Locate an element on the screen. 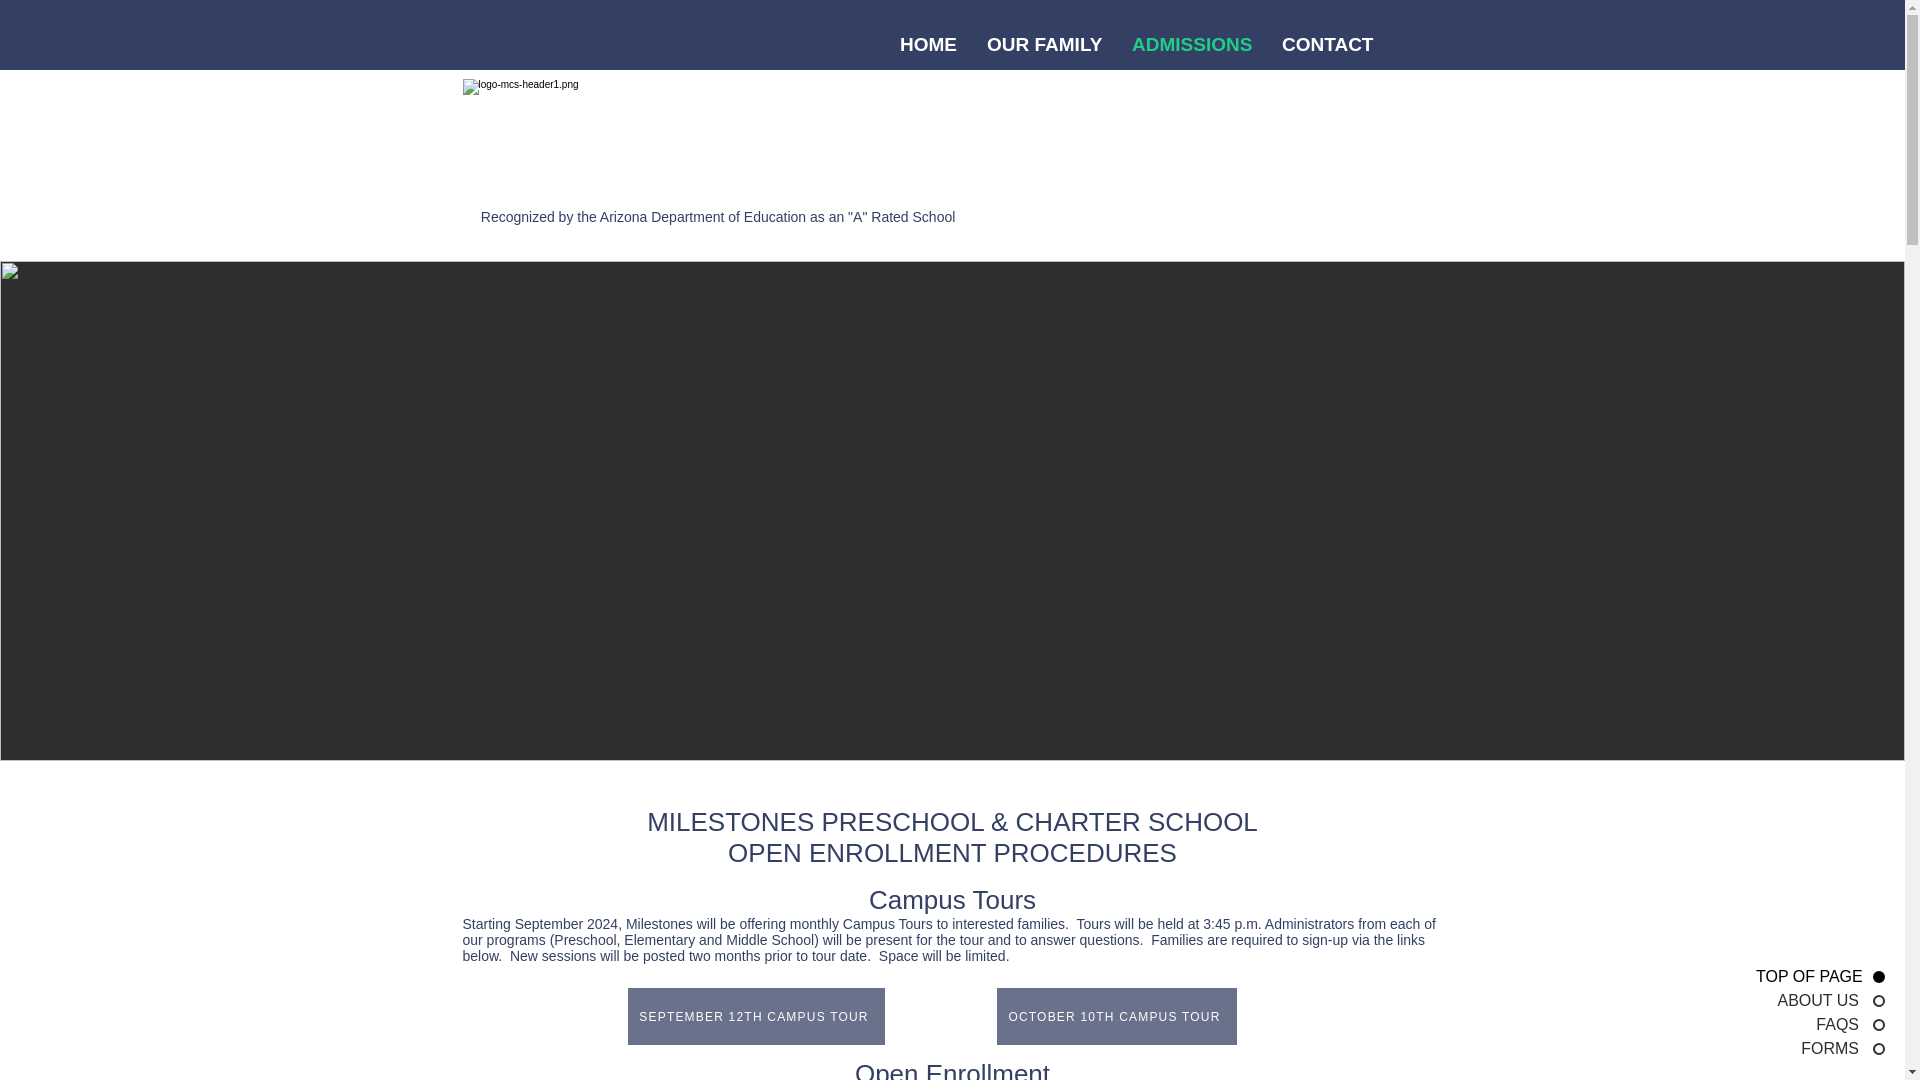 This screenshot has width=1920, height=1080. FAQS is located at coordinates (1818, 1024).